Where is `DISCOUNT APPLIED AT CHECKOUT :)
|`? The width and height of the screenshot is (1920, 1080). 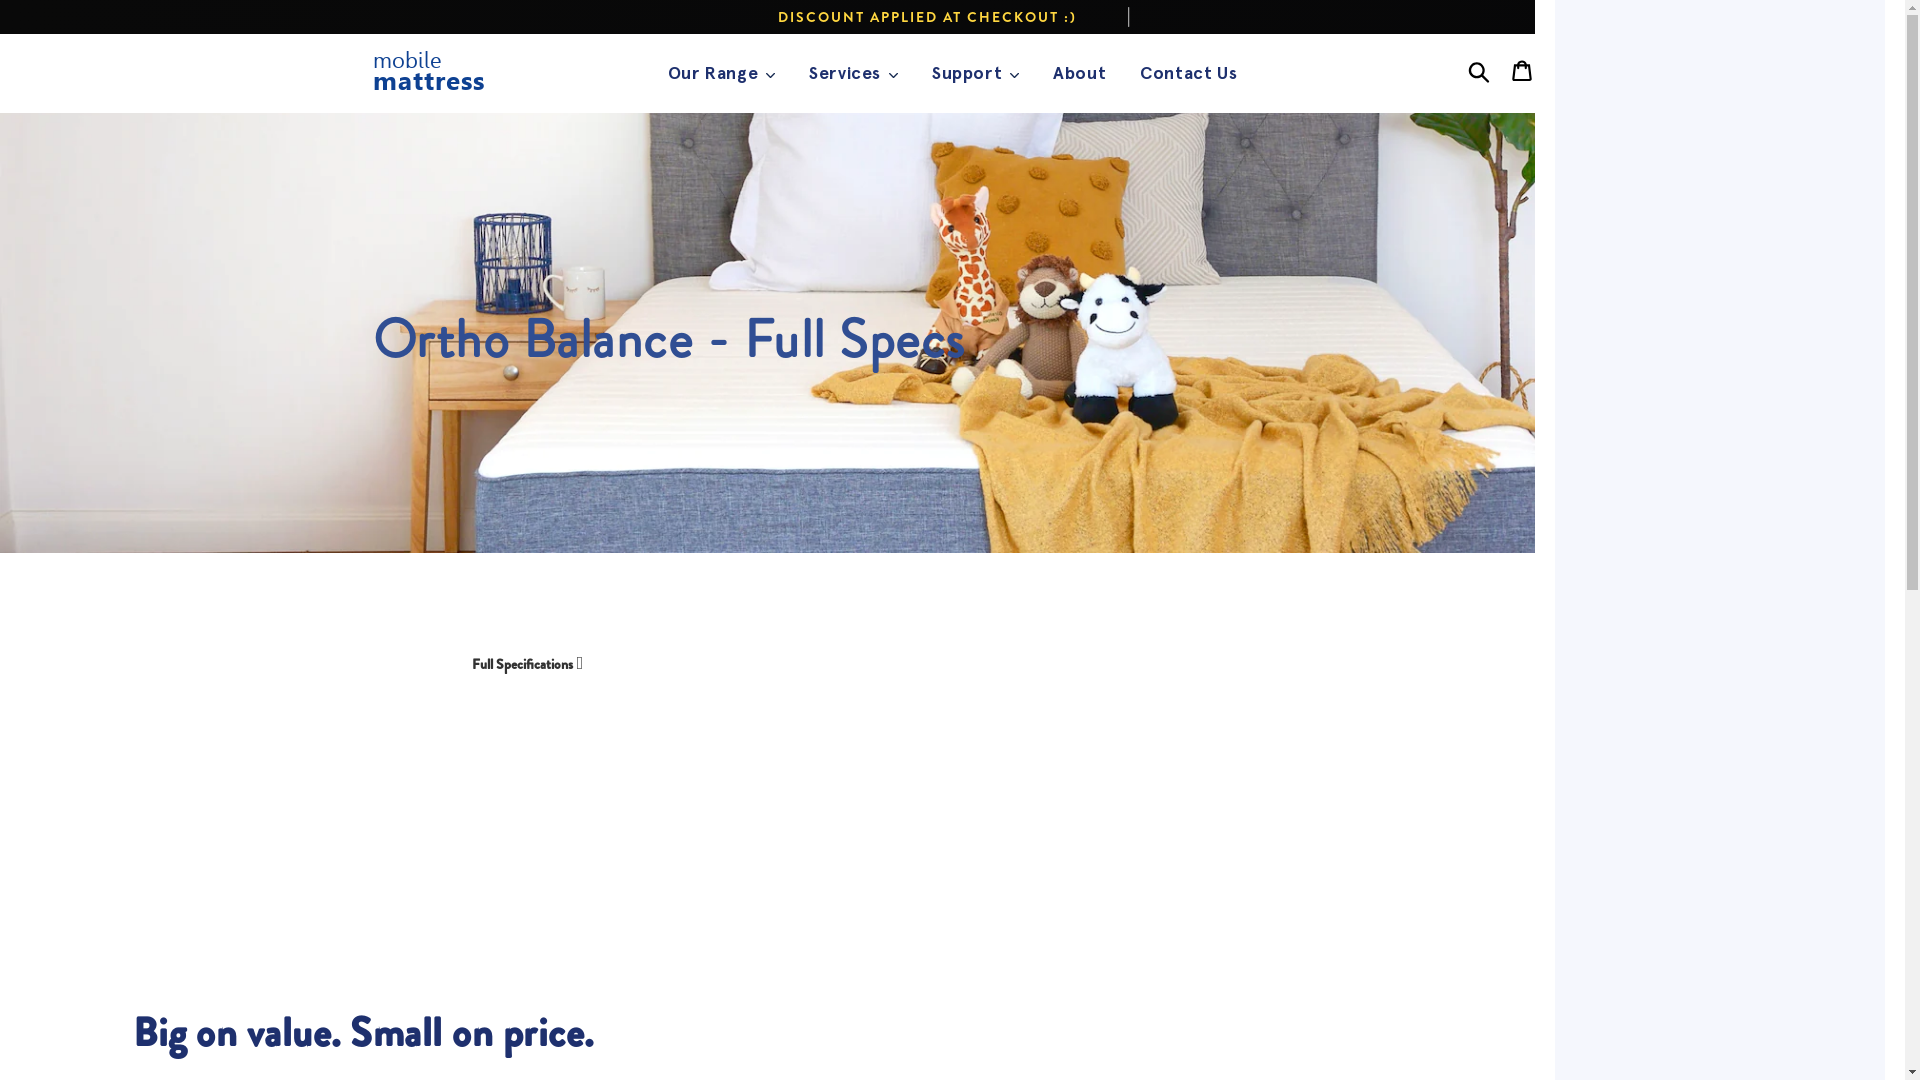
DISCOUNT APPLIED AT CHECKOUT :)
| is located at coordinates (953, 17).